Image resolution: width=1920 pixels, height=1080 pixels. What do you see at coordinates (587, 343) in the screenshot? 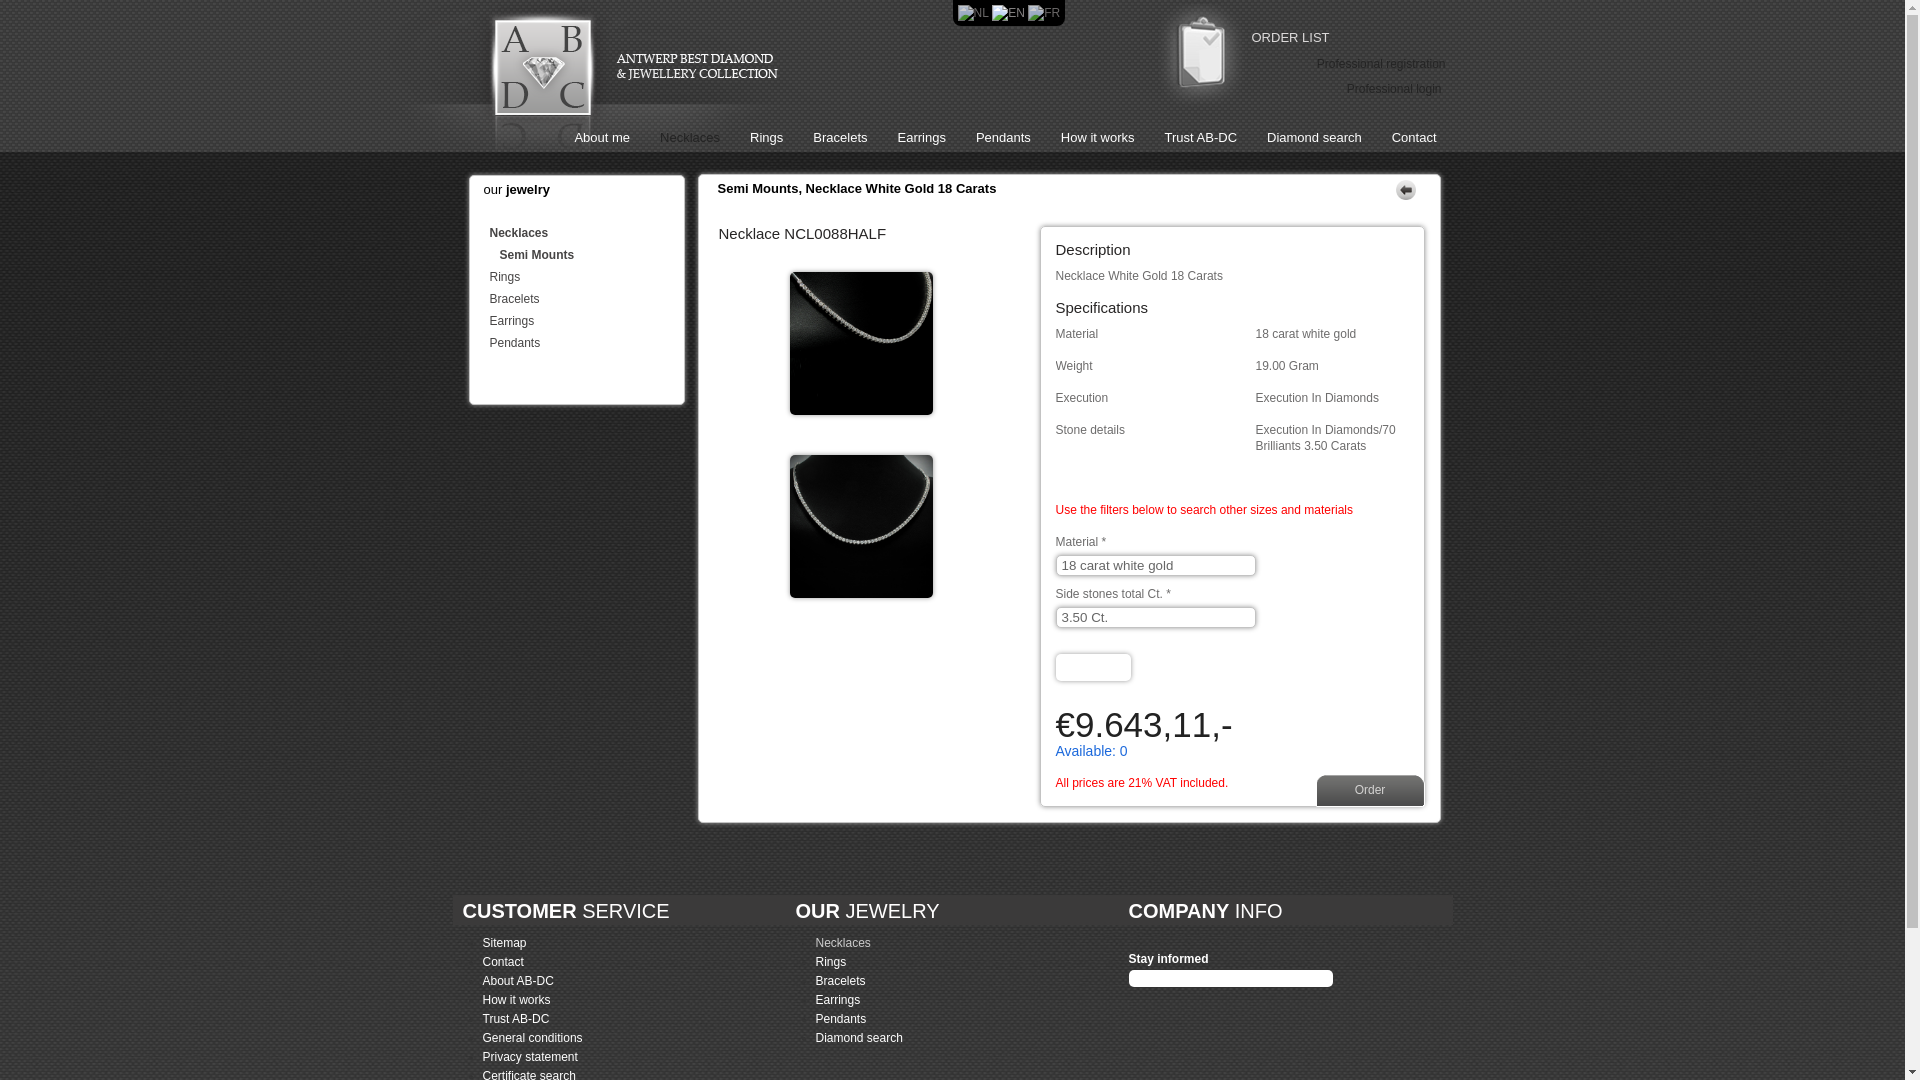
I see `Pendants` at bounding box center [587, 343].